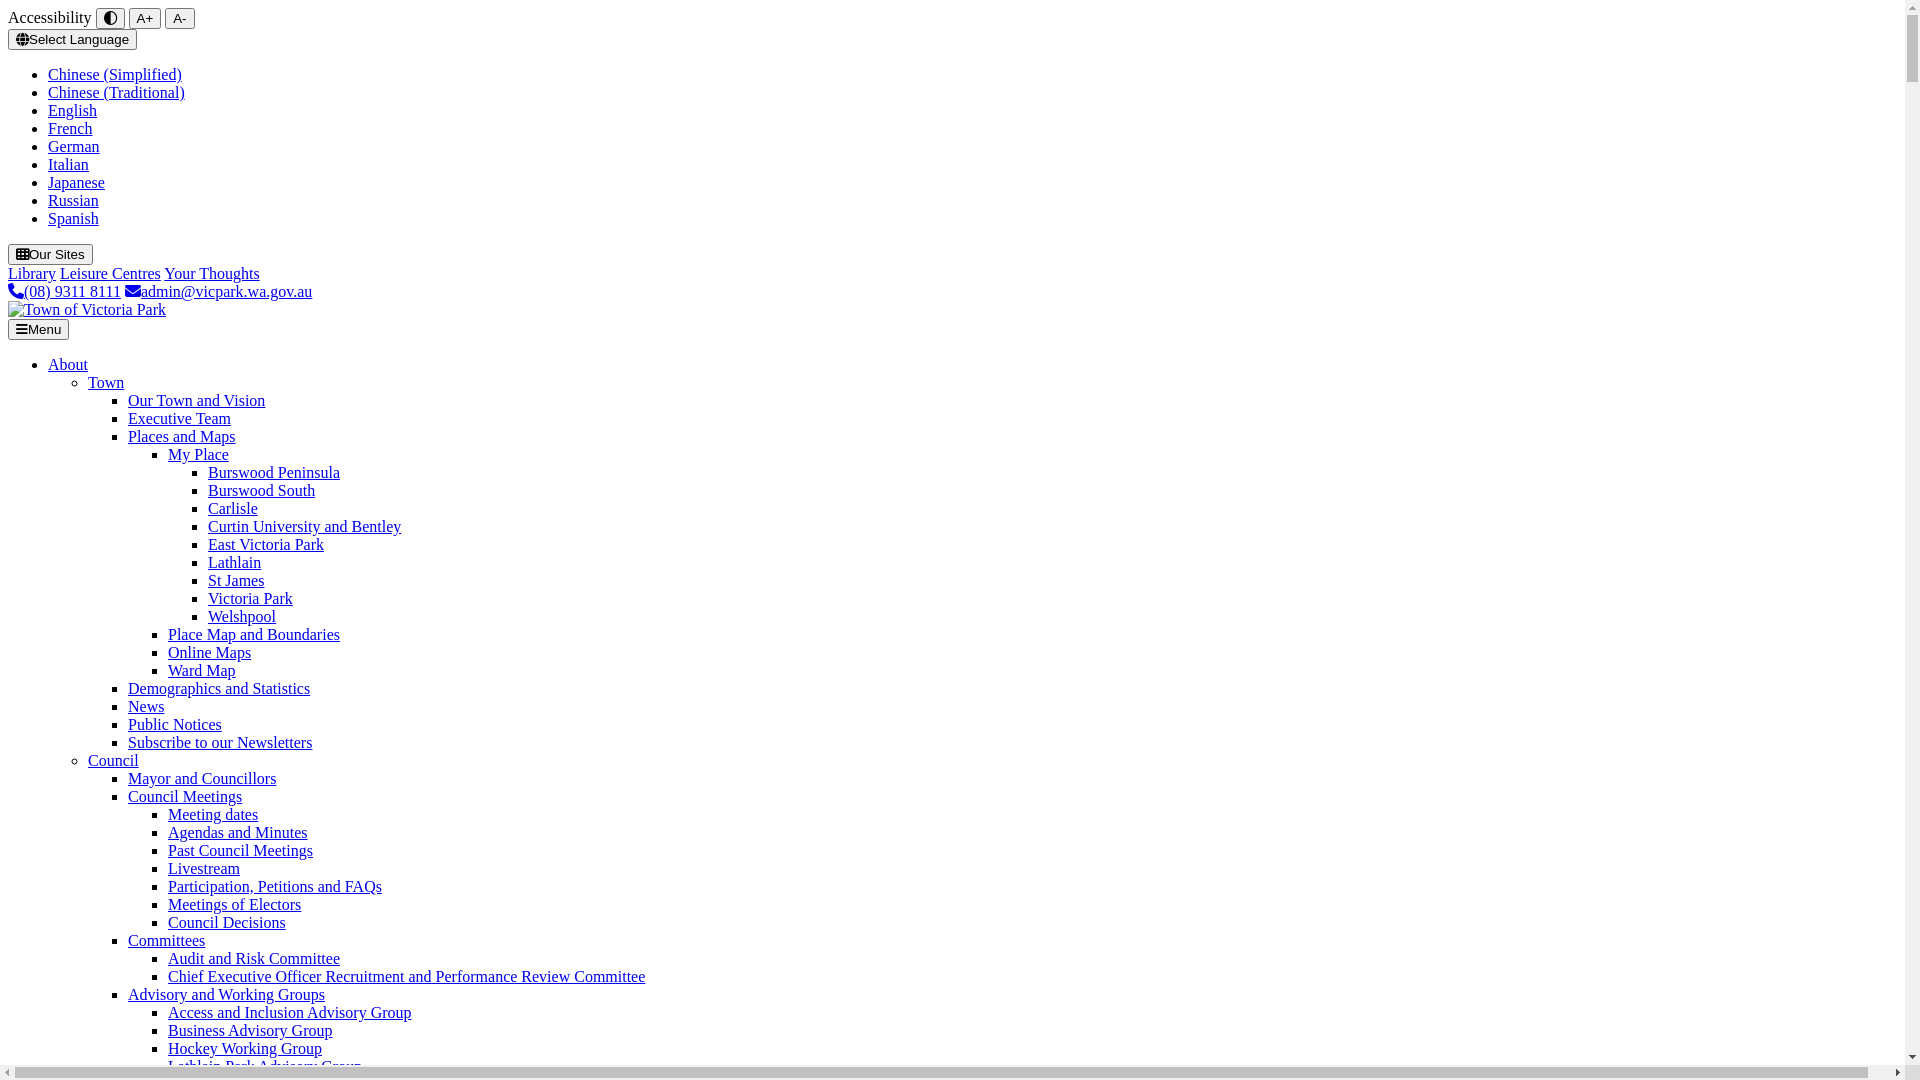 The height and width of the screenshot is (1080, 1920). What do you see at coordinates (72, 110) in the screenshot?
I see `English` at bounding box center [72, 110].